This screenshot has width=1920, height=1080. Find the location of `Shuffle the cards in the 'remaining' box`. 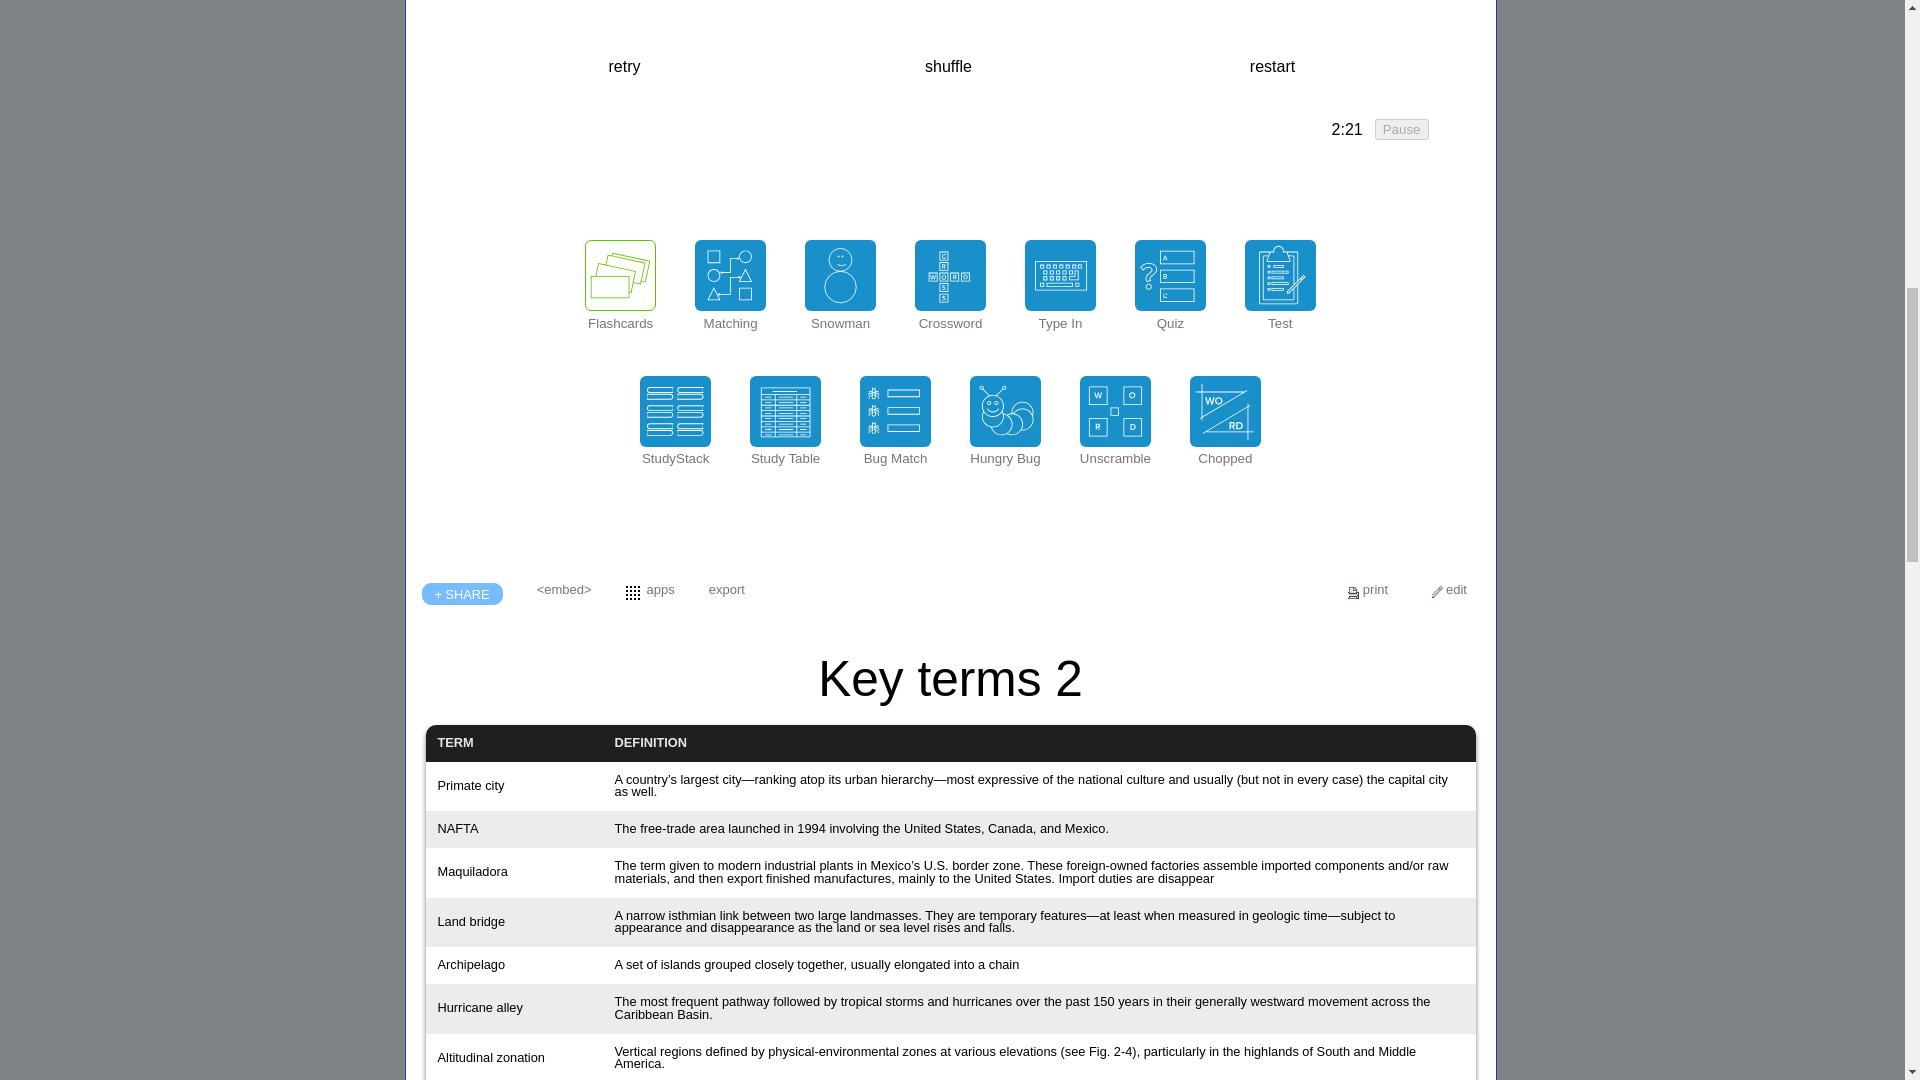

Shuffle the cards in the 'remaining' box is located at coordinates (948, 66).